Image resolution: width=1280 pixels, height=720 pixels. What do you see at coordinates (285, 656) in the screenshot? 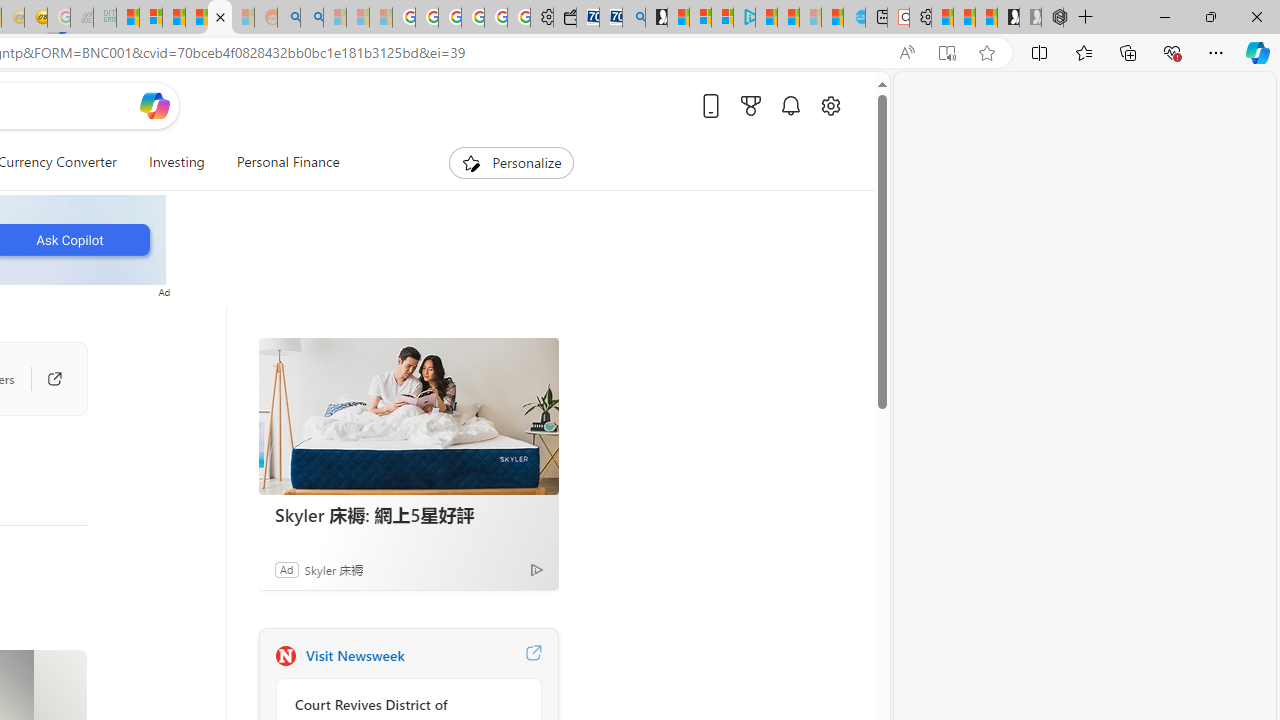
I see `Newsweek` at bounding box center [285, 656].